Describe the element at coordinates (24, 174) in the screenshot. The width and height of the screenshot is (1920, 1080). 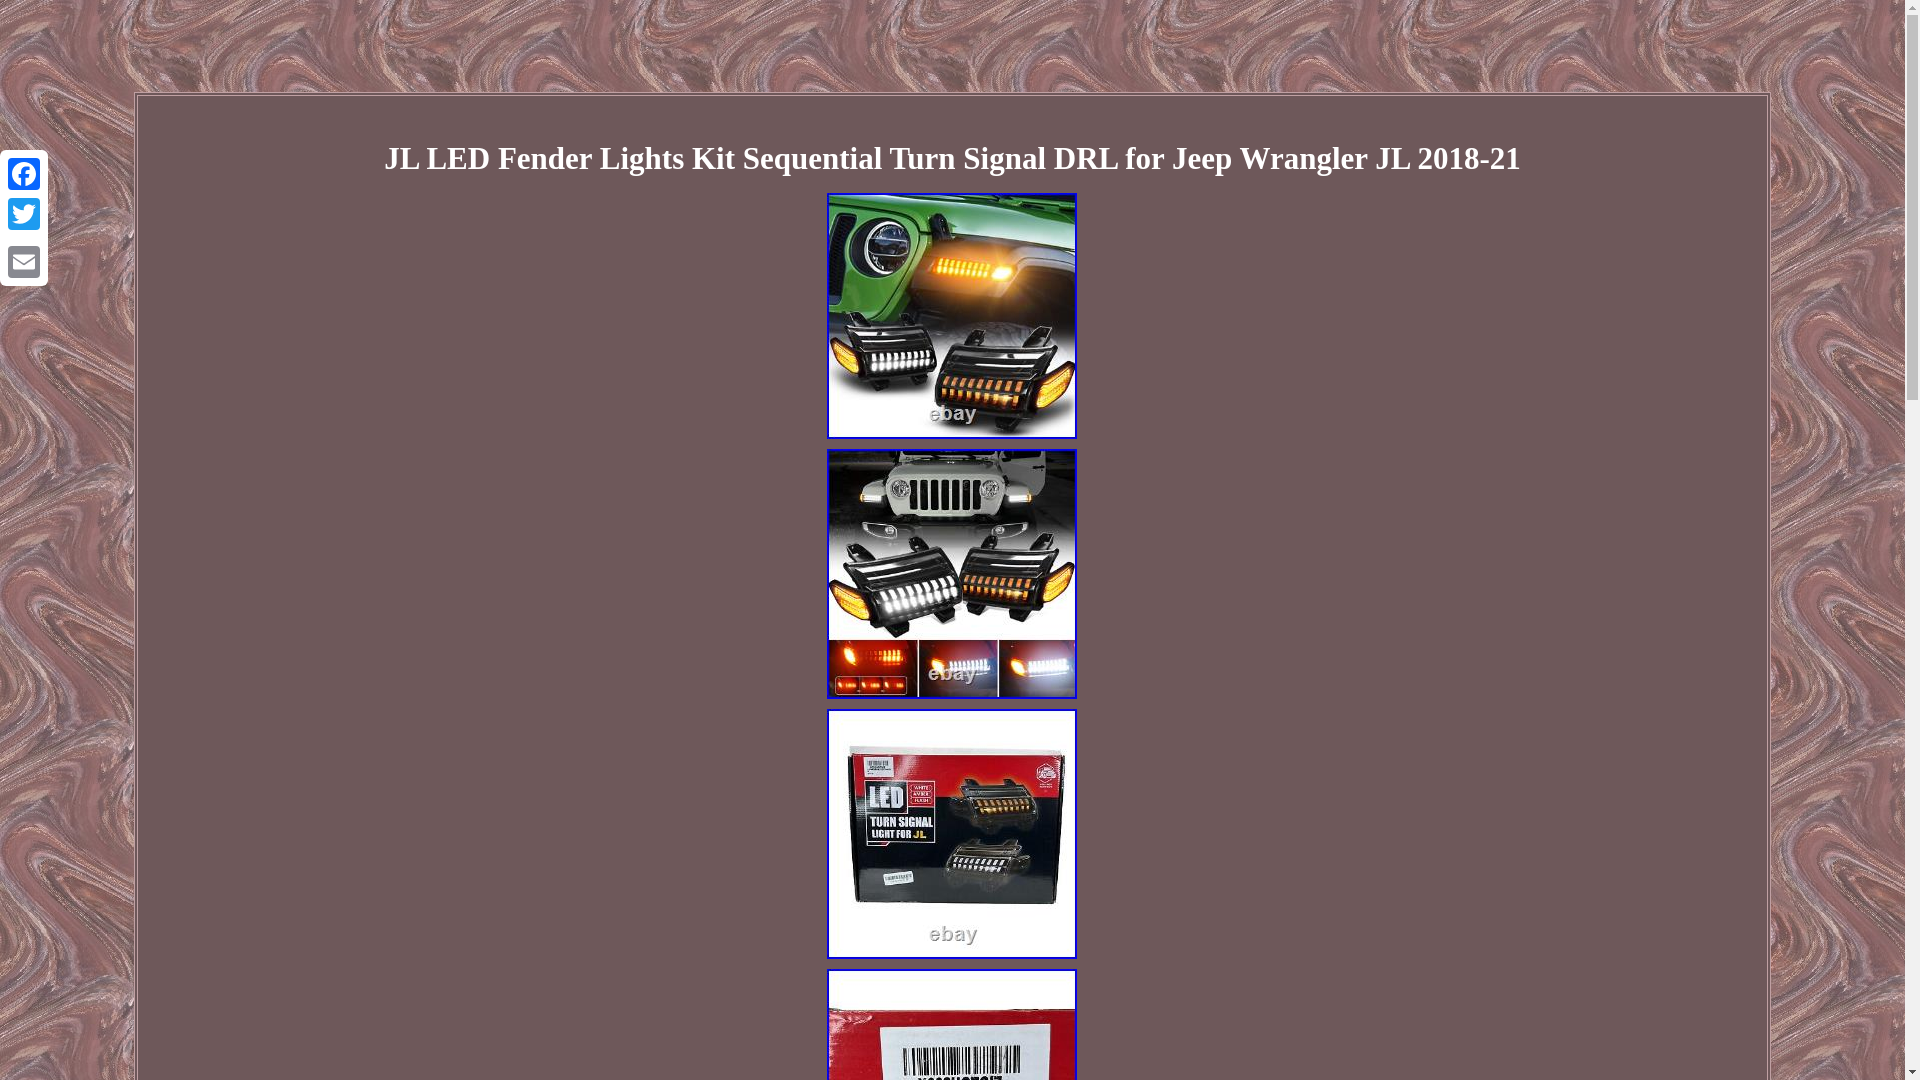
I see `Facebook` at that location.